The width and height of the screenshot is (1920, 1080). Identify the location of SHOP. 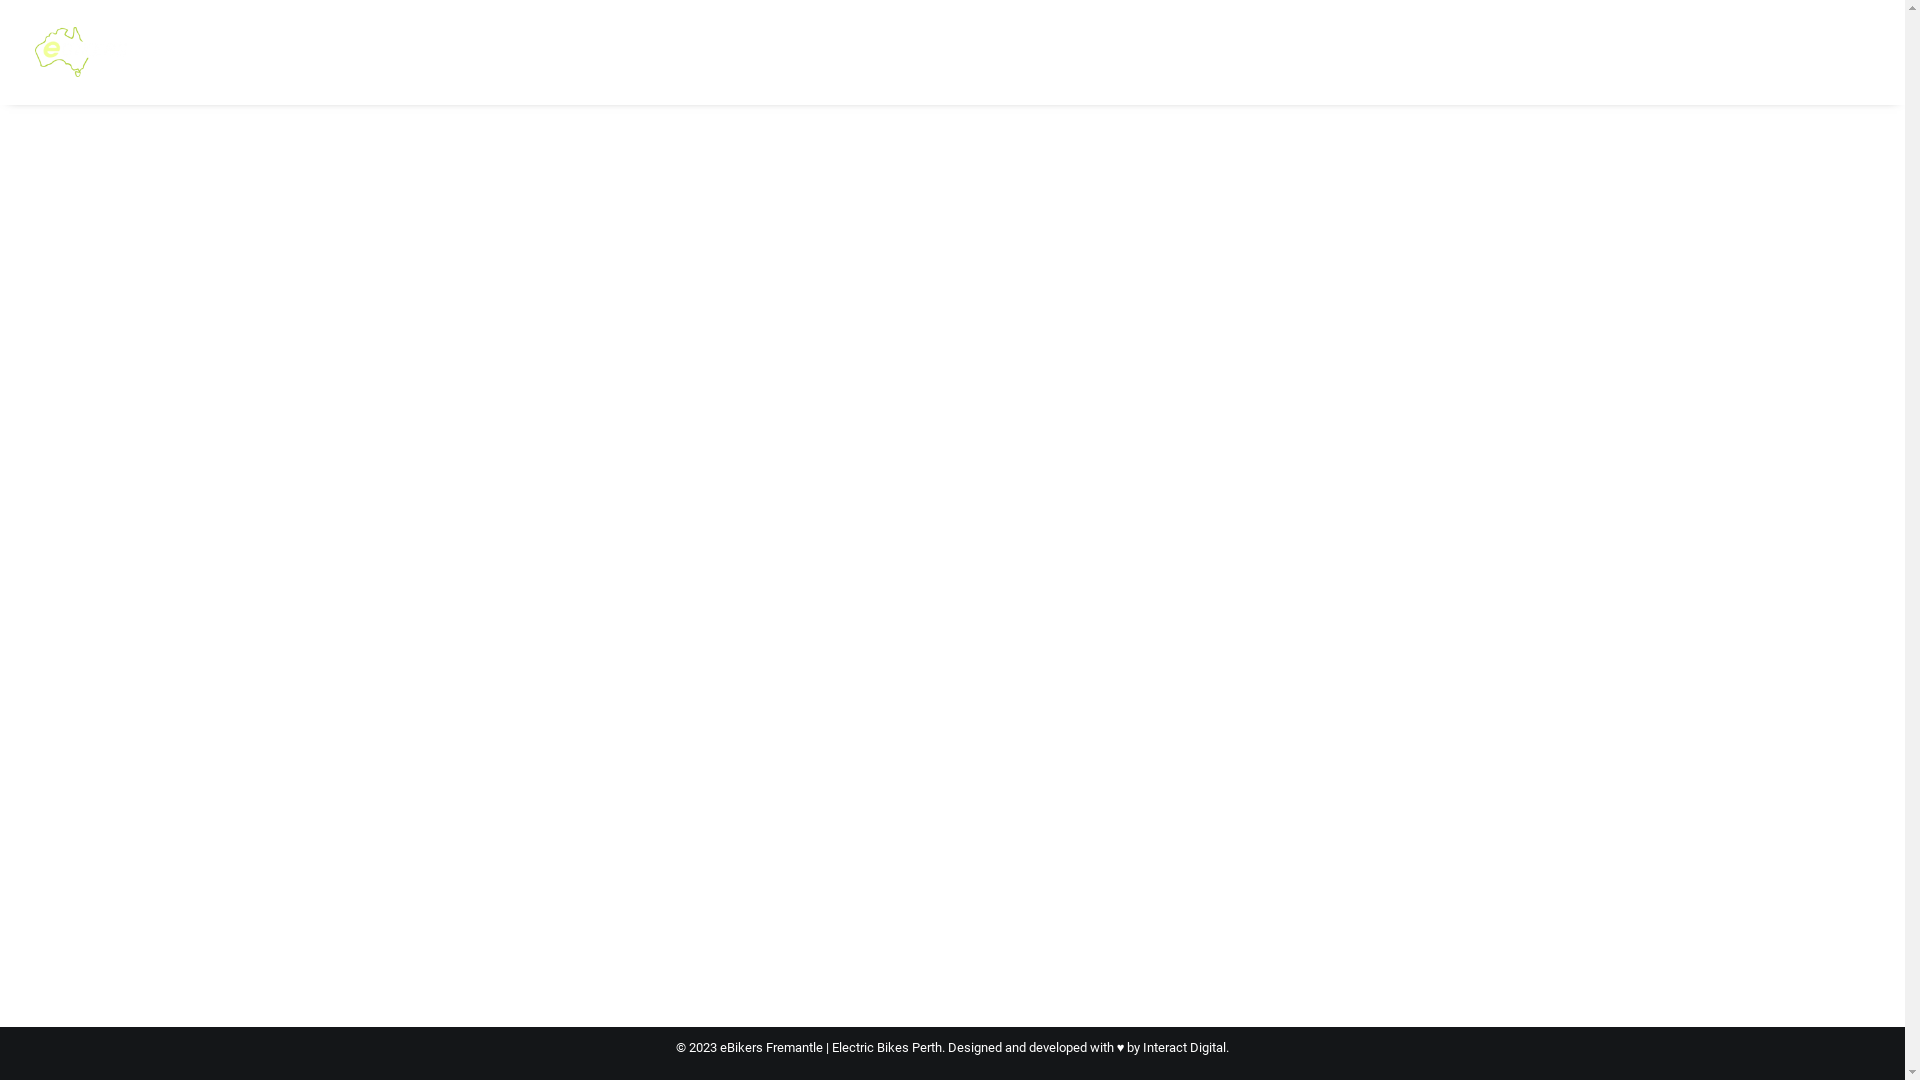
(1496, 52).